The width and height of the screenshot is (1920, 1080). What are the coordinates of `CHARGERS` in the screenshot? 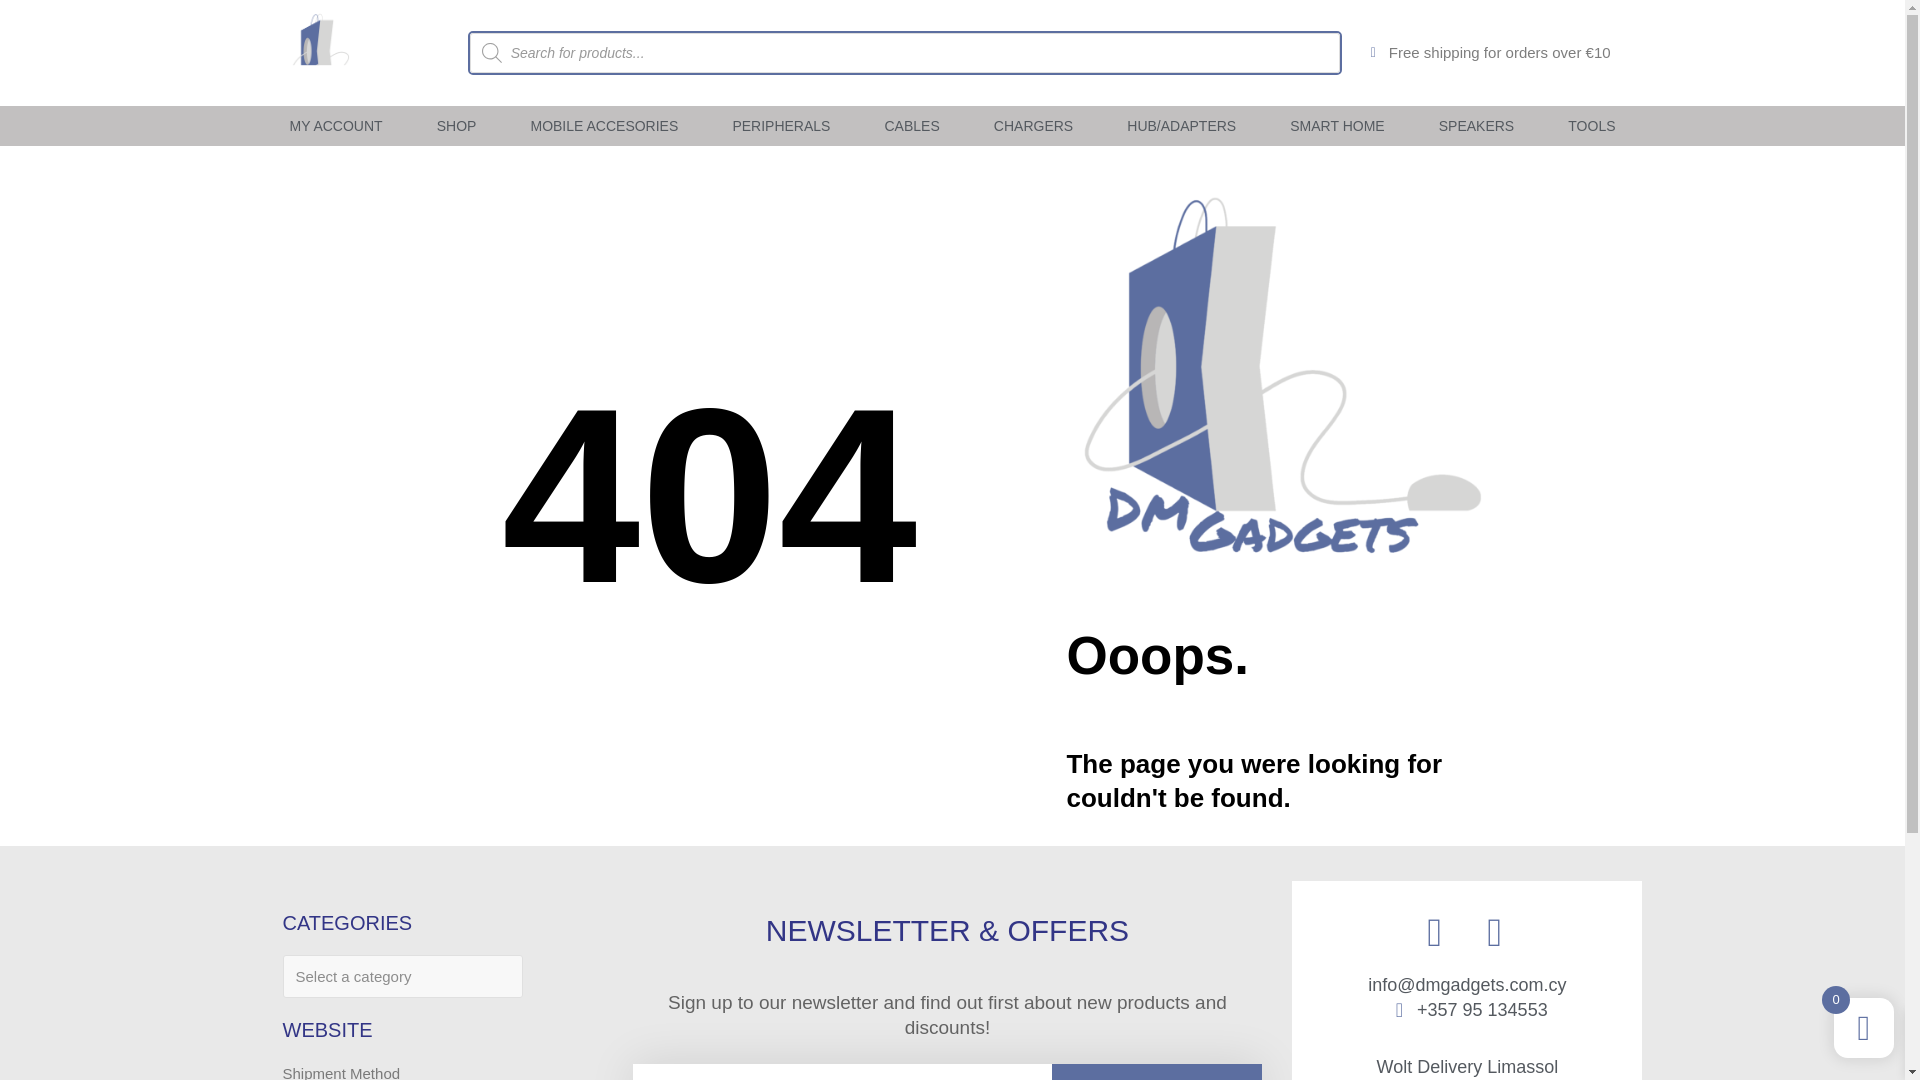 It's located at (1034, 126).